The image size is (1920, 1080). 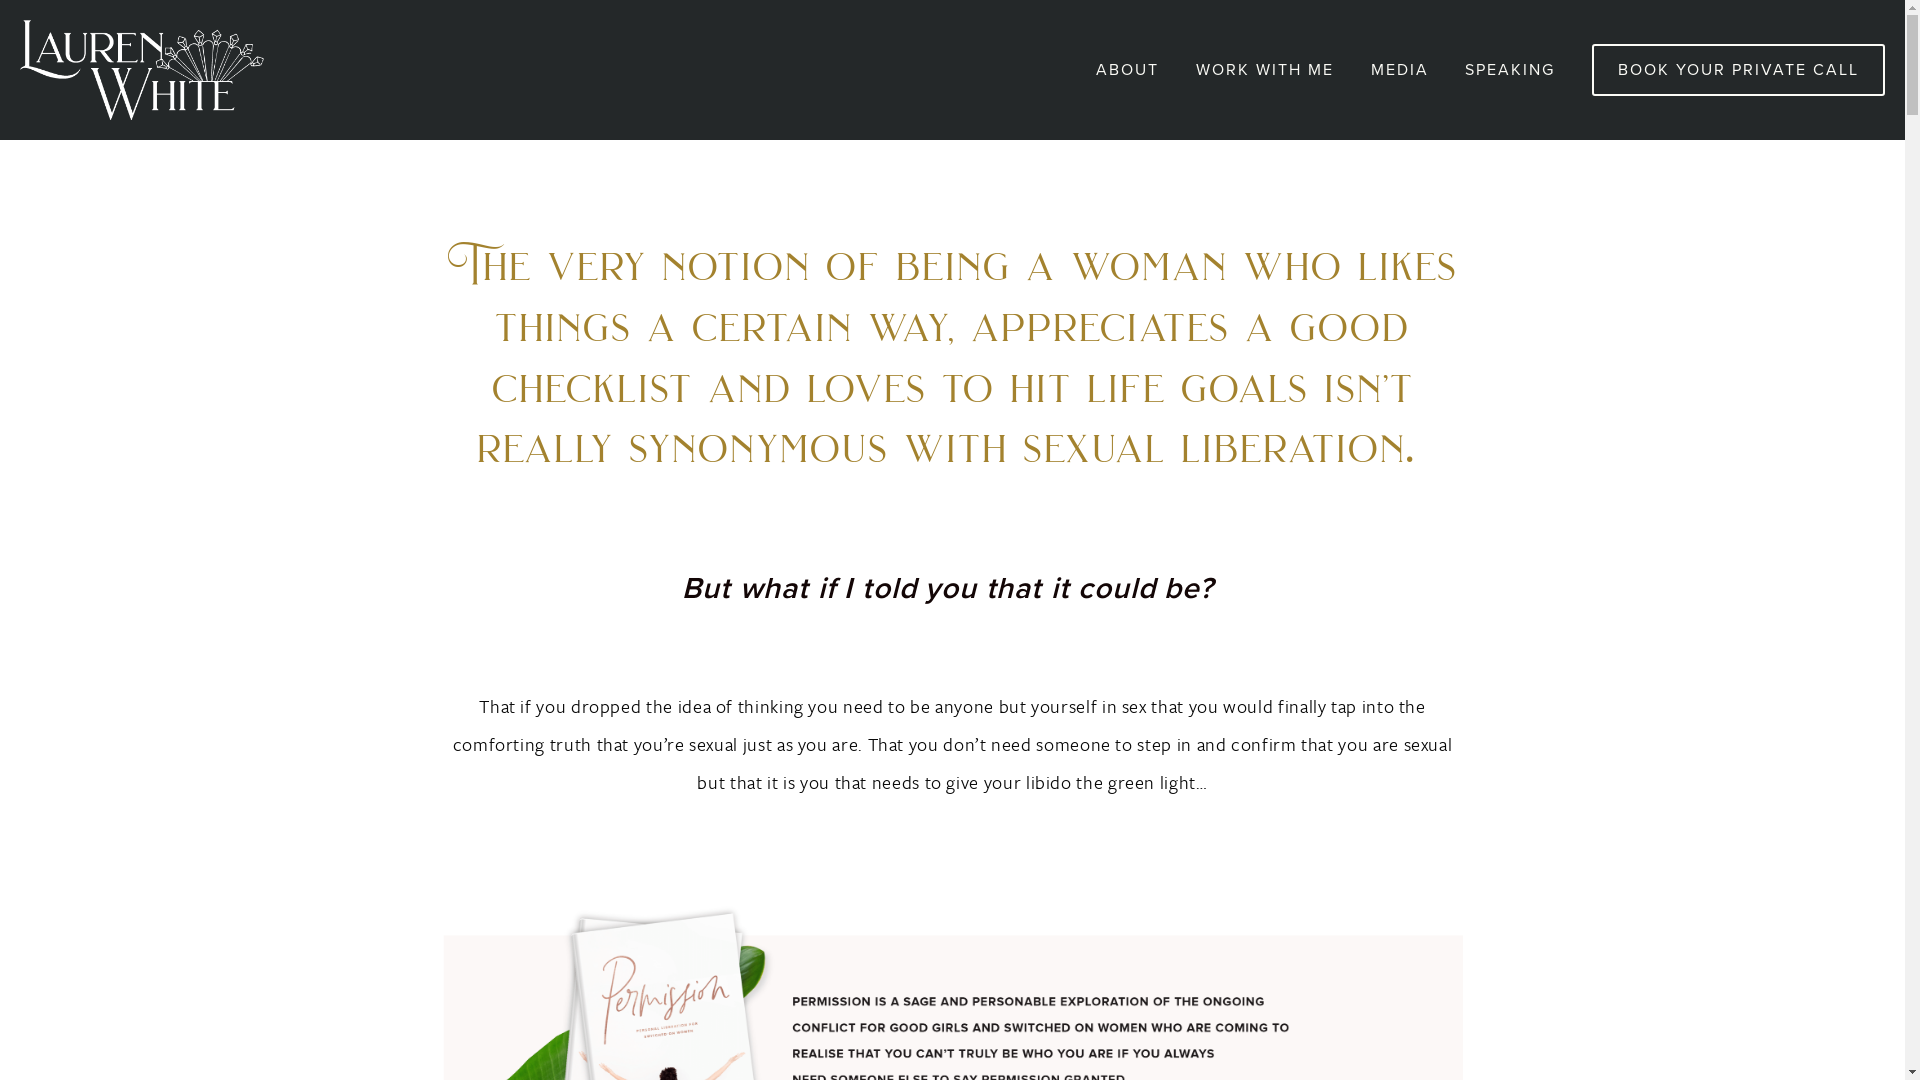 I want to click on SPEAKING, so click(x=1510, y=70).